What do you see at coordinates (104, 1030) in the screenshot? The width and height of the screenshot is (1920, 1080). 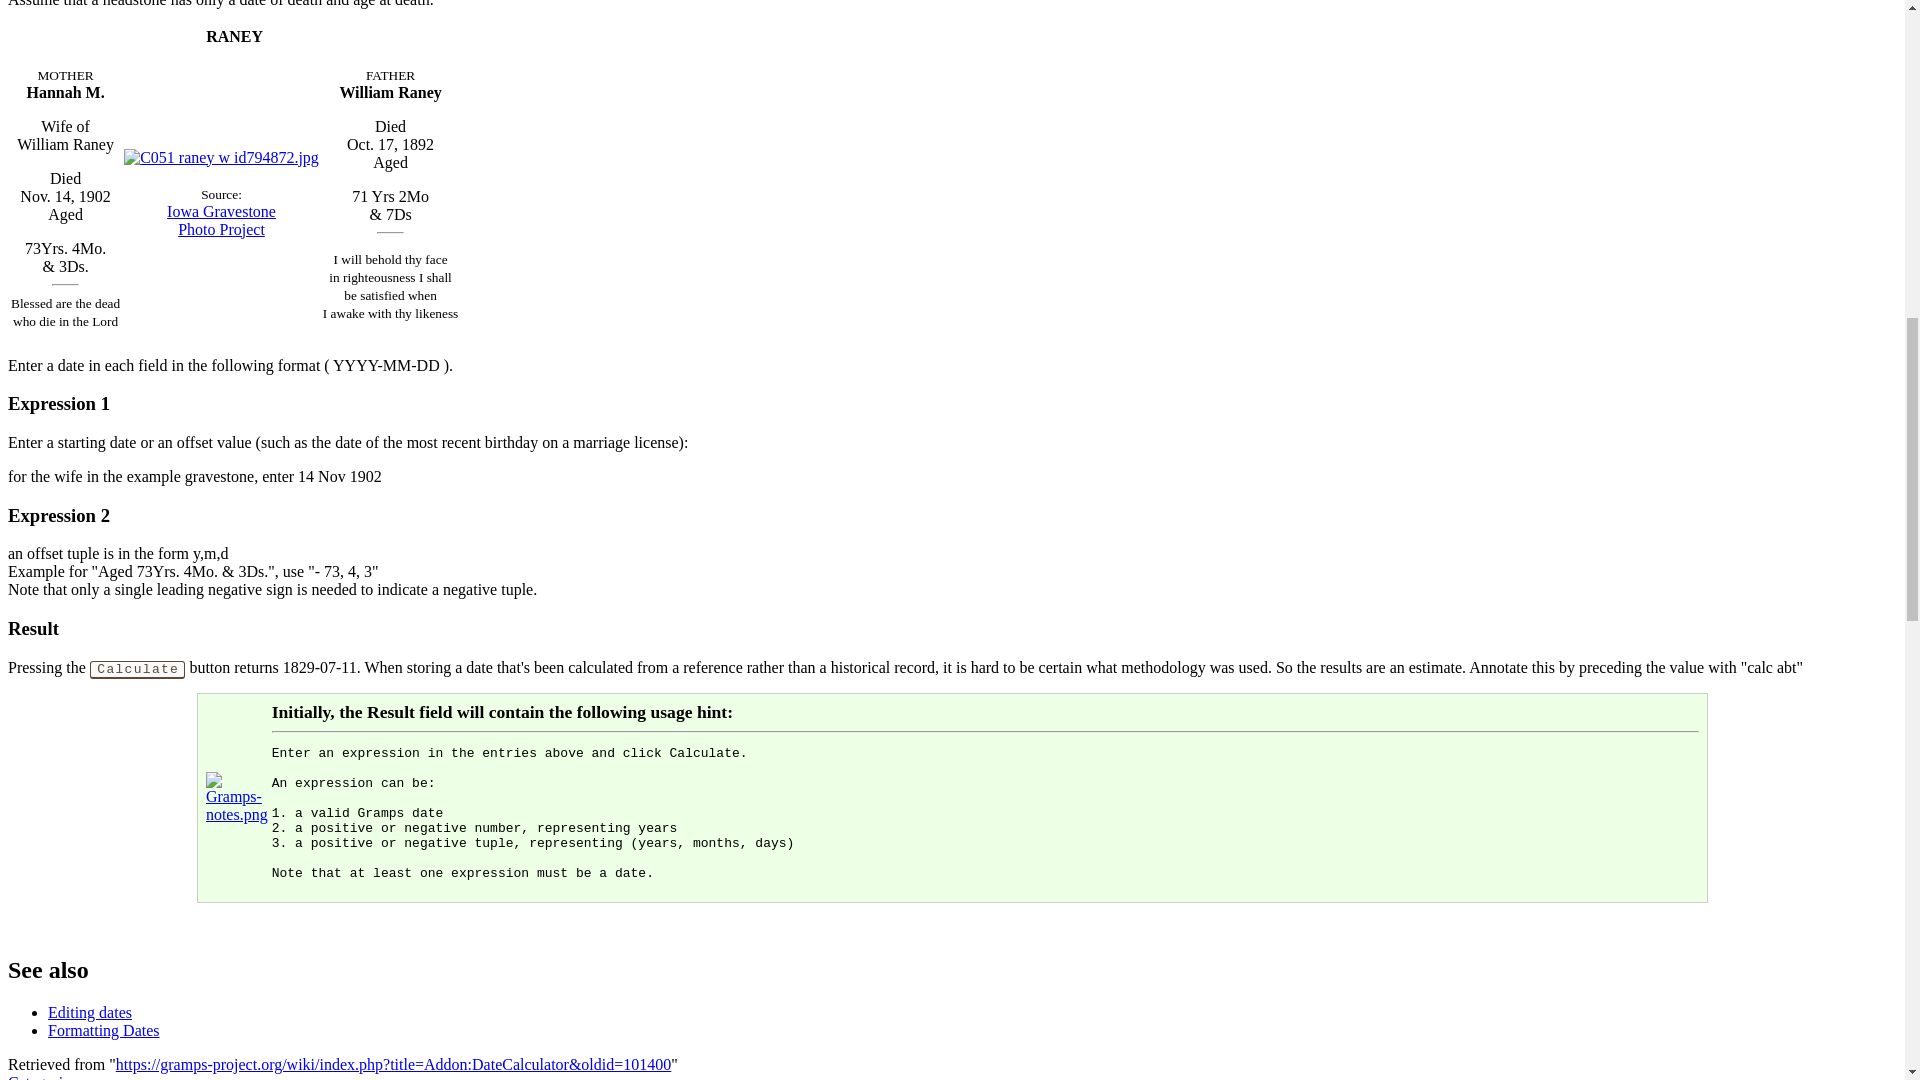 I see `Special:Categories` at bounding box center [104, 1030].